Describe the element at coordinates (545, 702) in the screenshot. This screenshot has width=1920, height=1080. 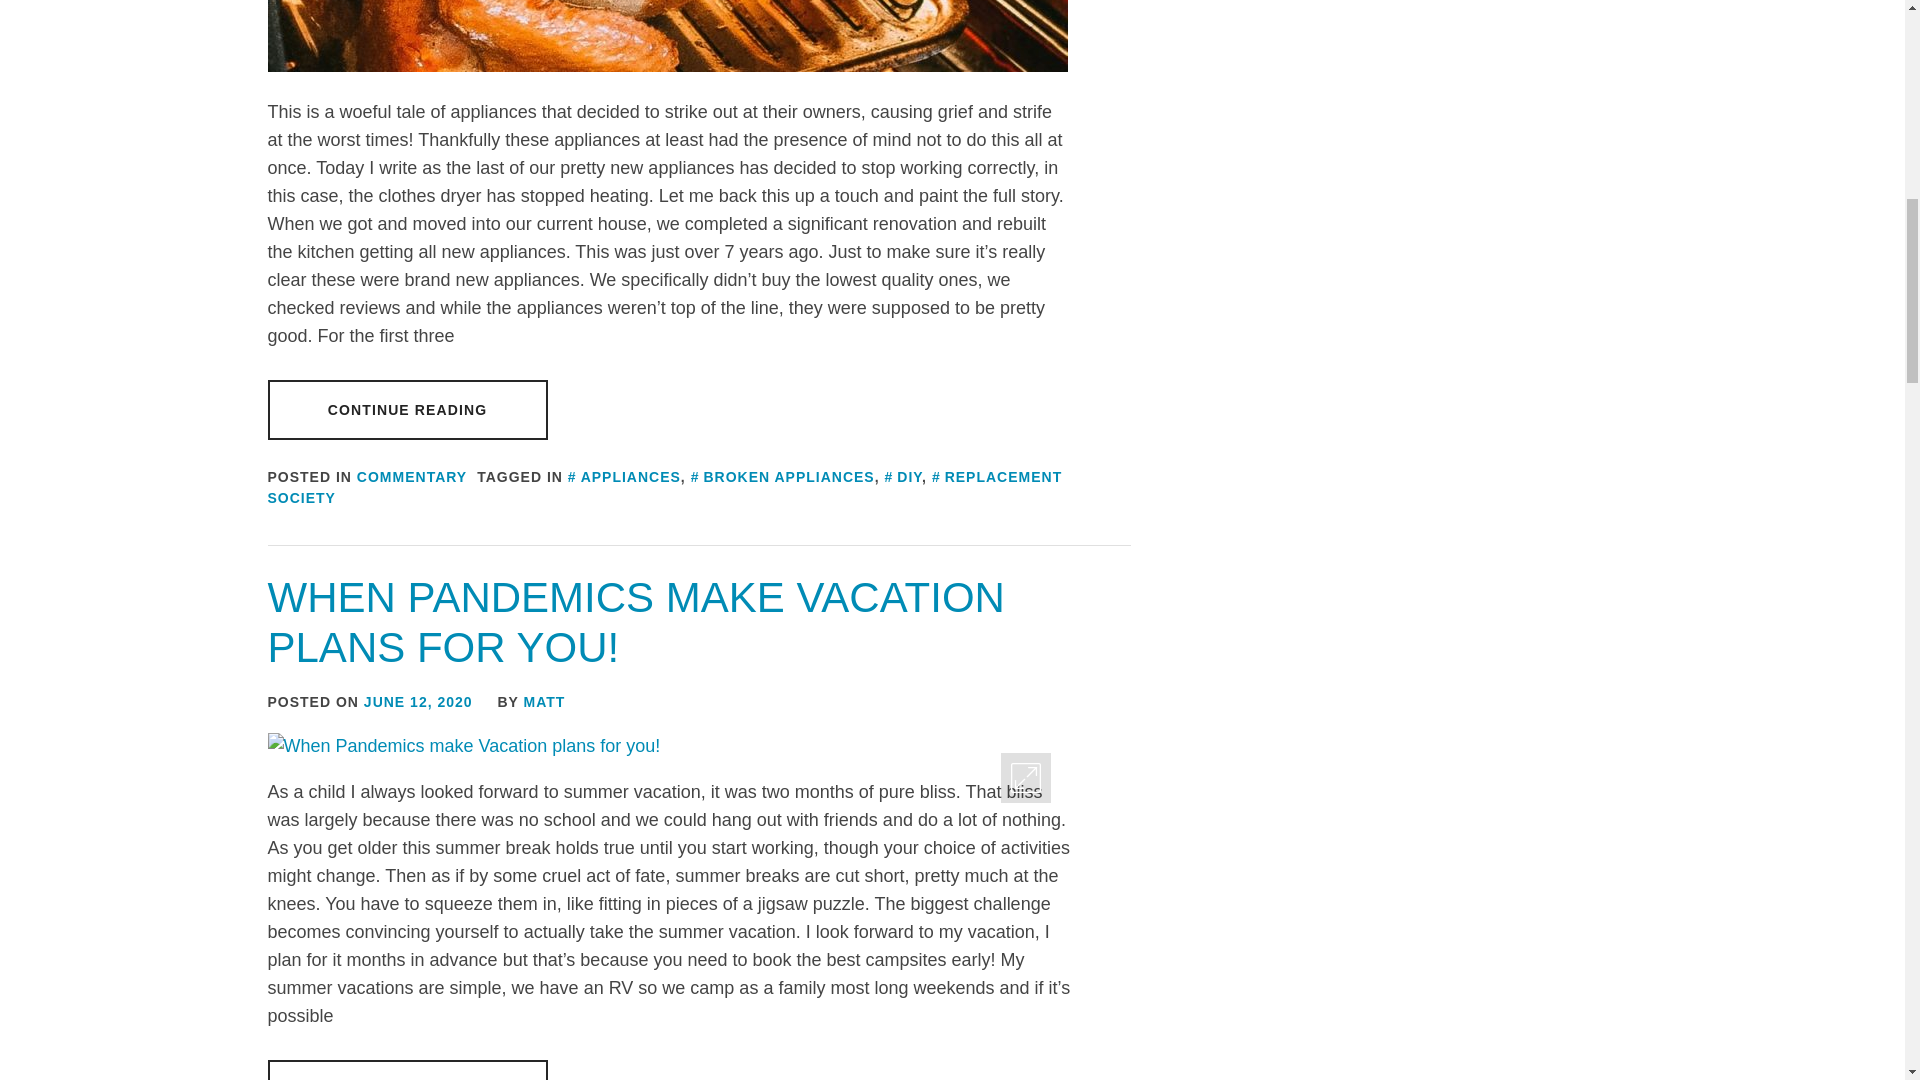
I see `MATT` at that location.